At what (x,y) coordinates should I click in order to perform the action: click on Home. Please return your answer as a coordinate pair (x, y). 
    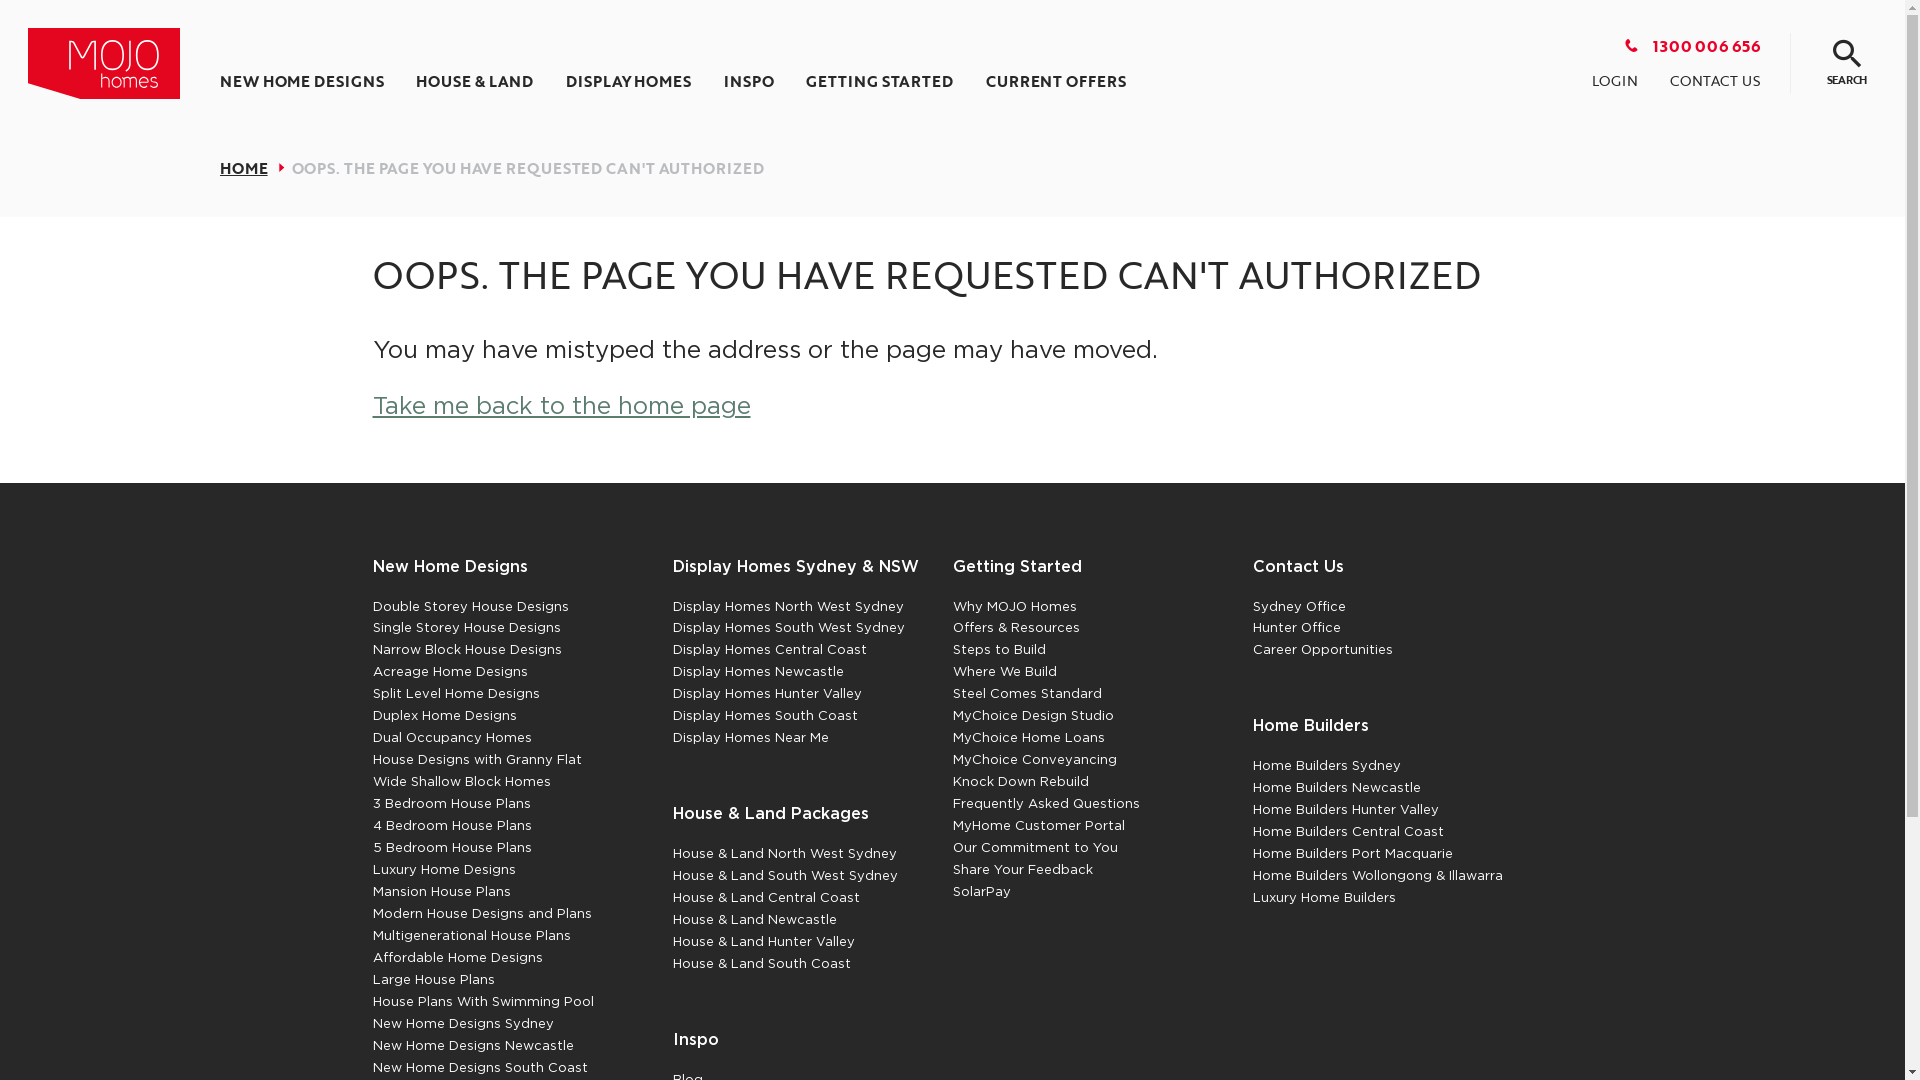
    Looking at the image, I should click on (104, 64).